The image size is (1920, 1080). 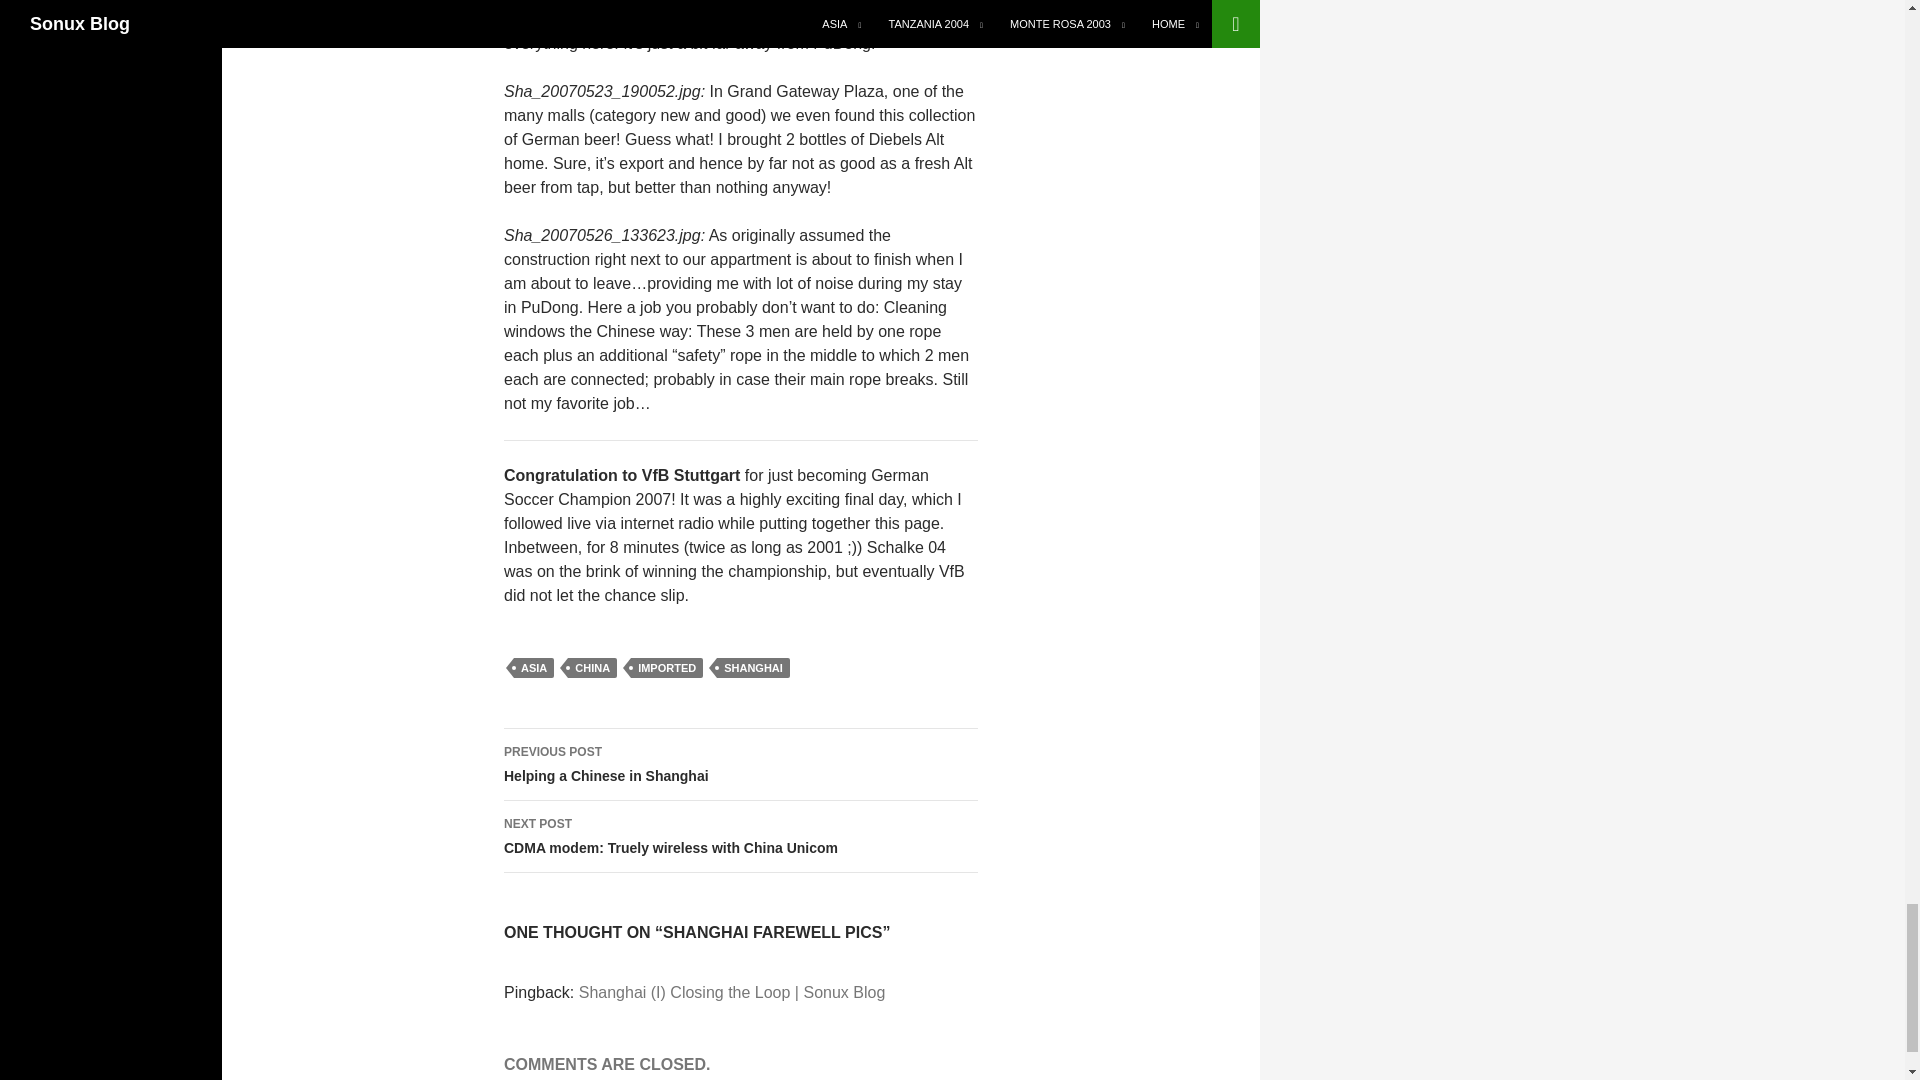 What do you see at coordinates (592, 668) in the screenshot?
I see `CHINA` at bounding box center [592, 668].